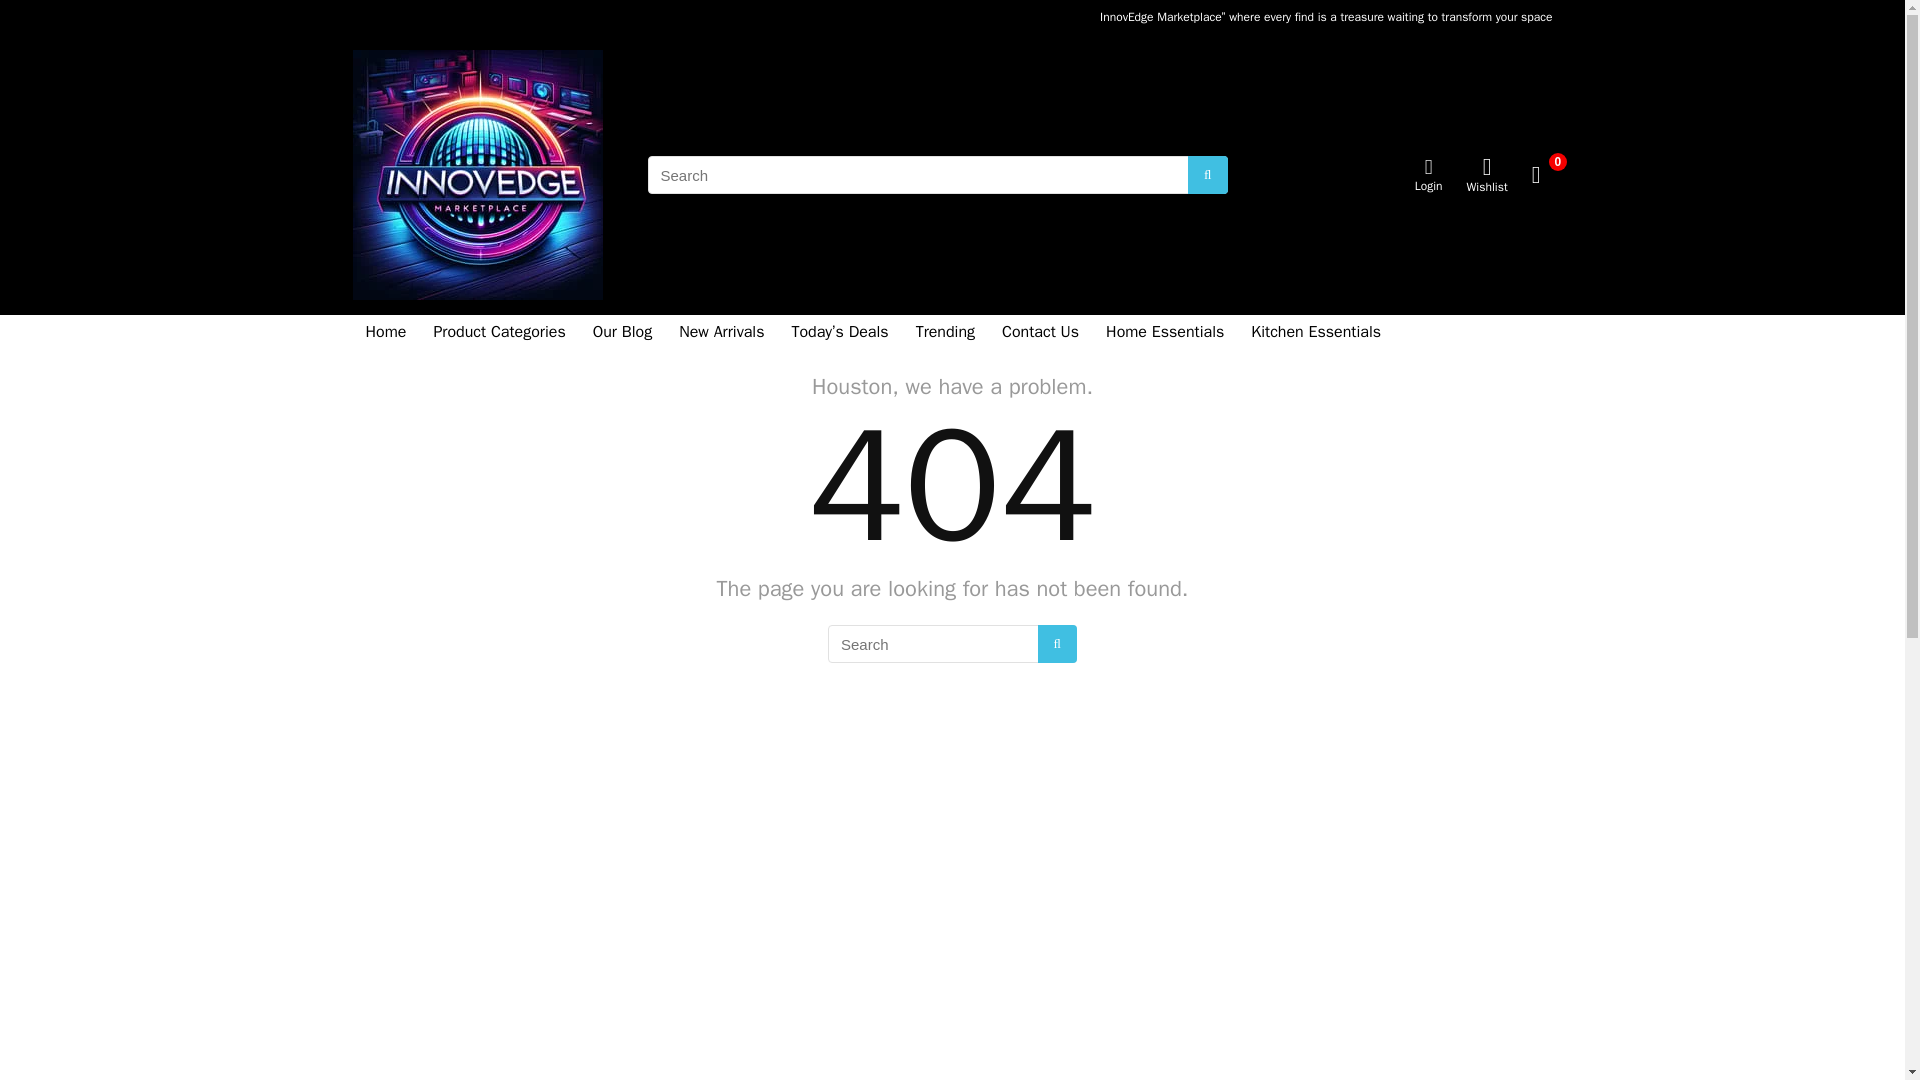 This screenshot has width=1920, height=1080. I want to click on Product Categories, so click(498, 334).